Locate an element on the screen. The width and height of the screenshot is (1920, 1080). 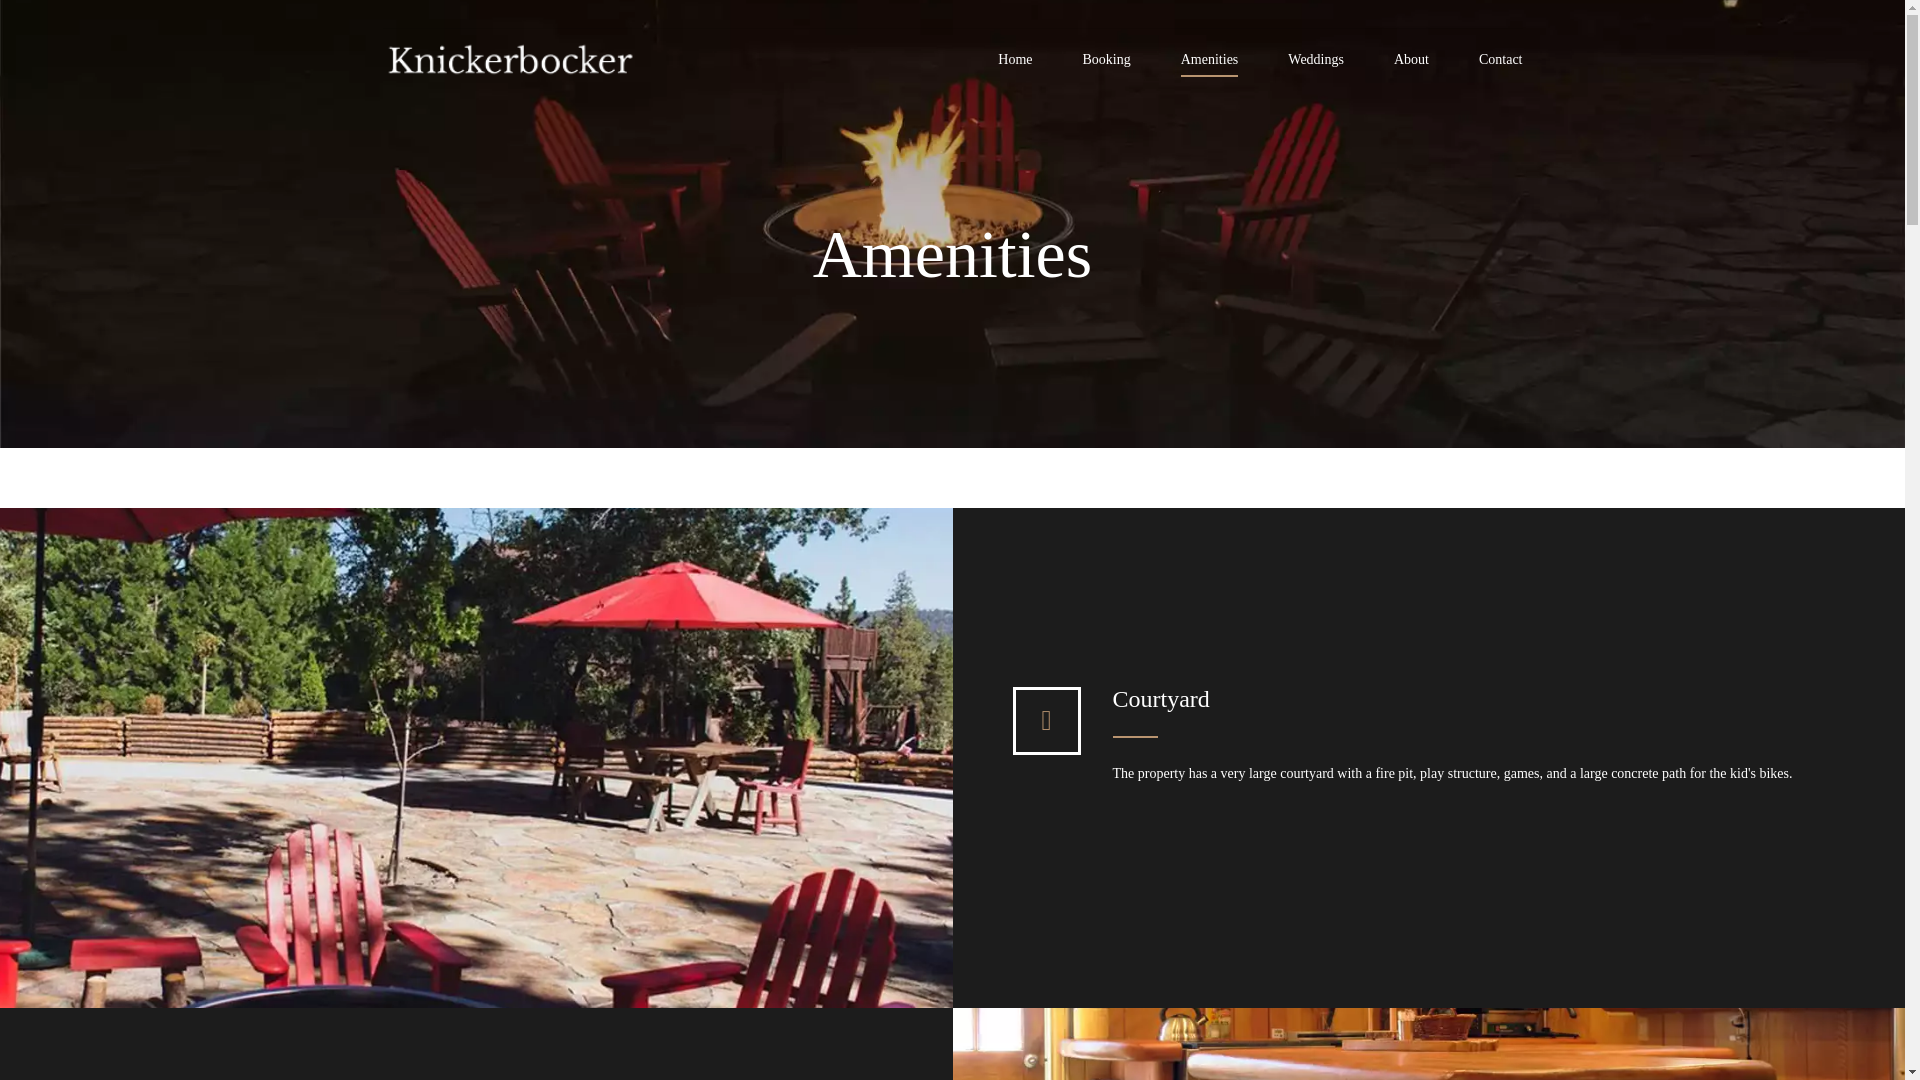
Amenities is located at coordinates (1209, 64).